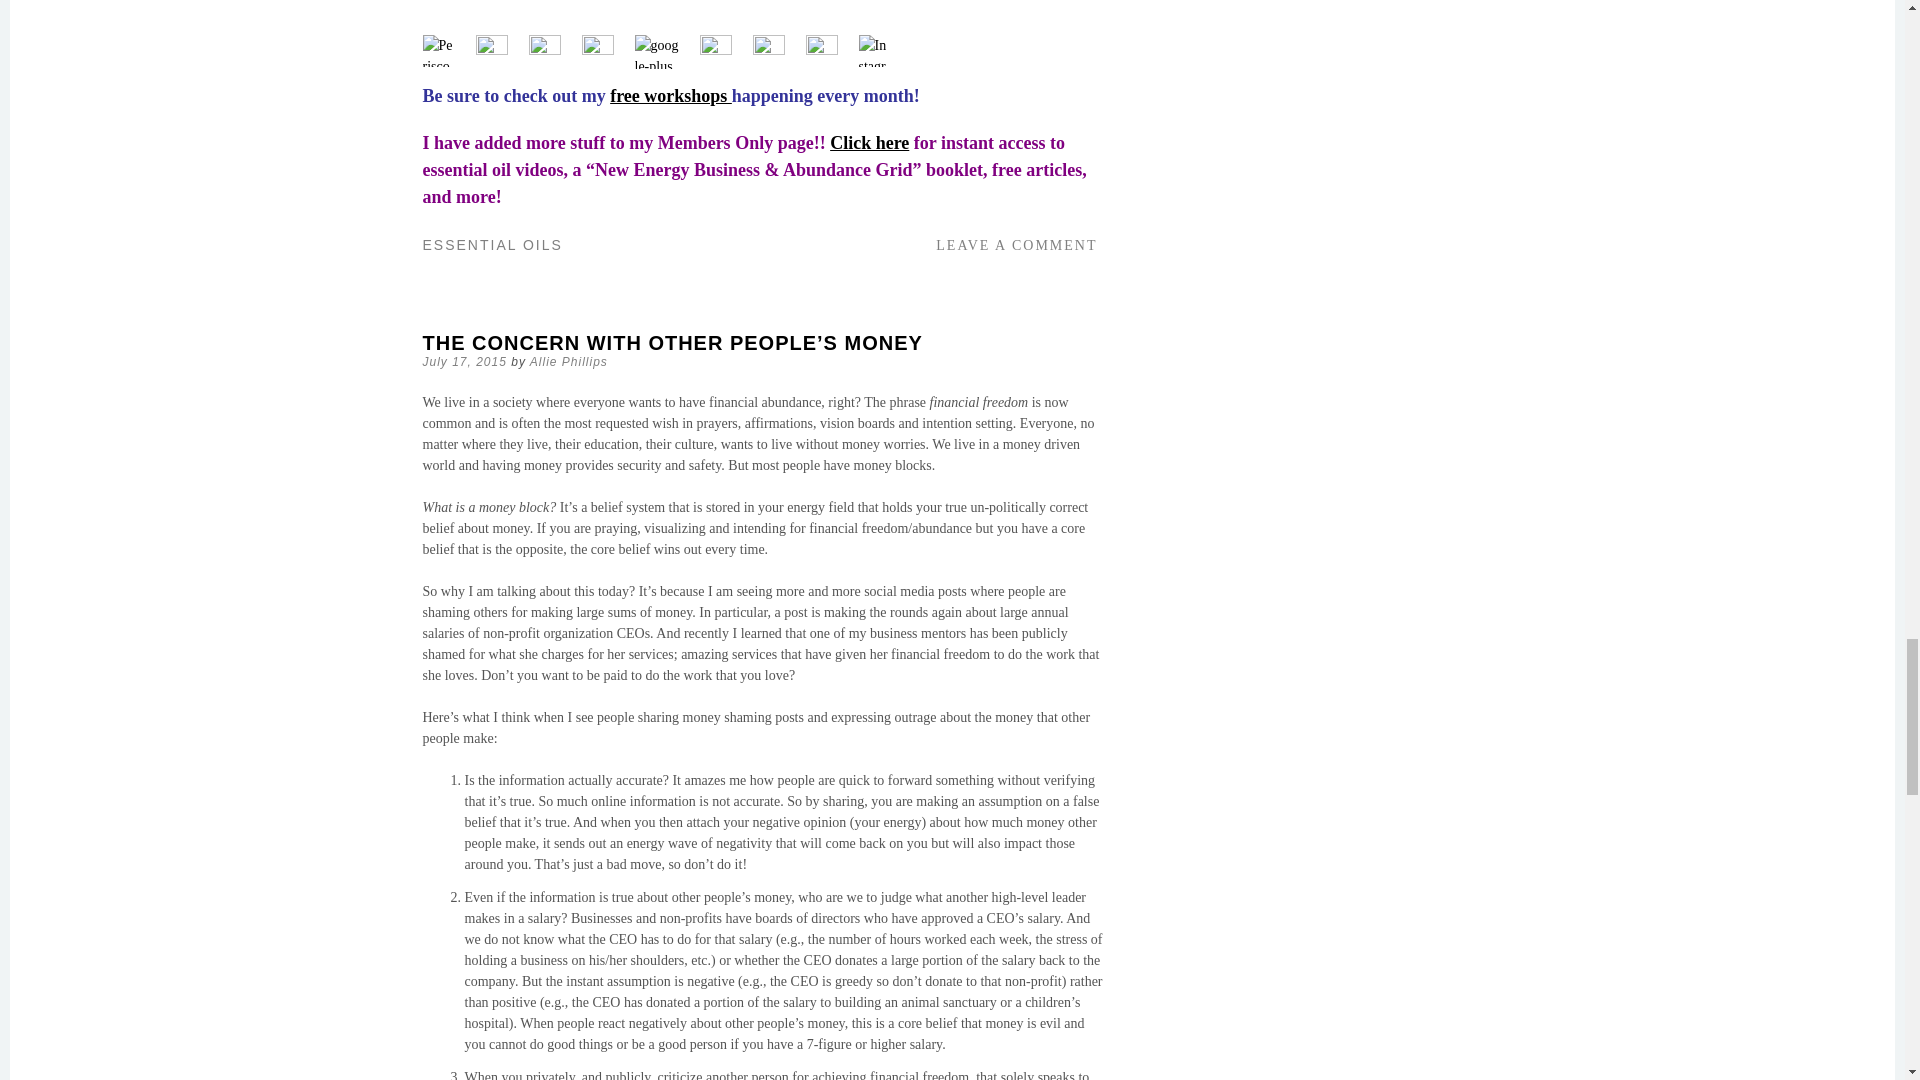  What do you see at coordinates (716, 50) in the screenshot?
I see `pinterest-icon` at bounding box center [716, 50].